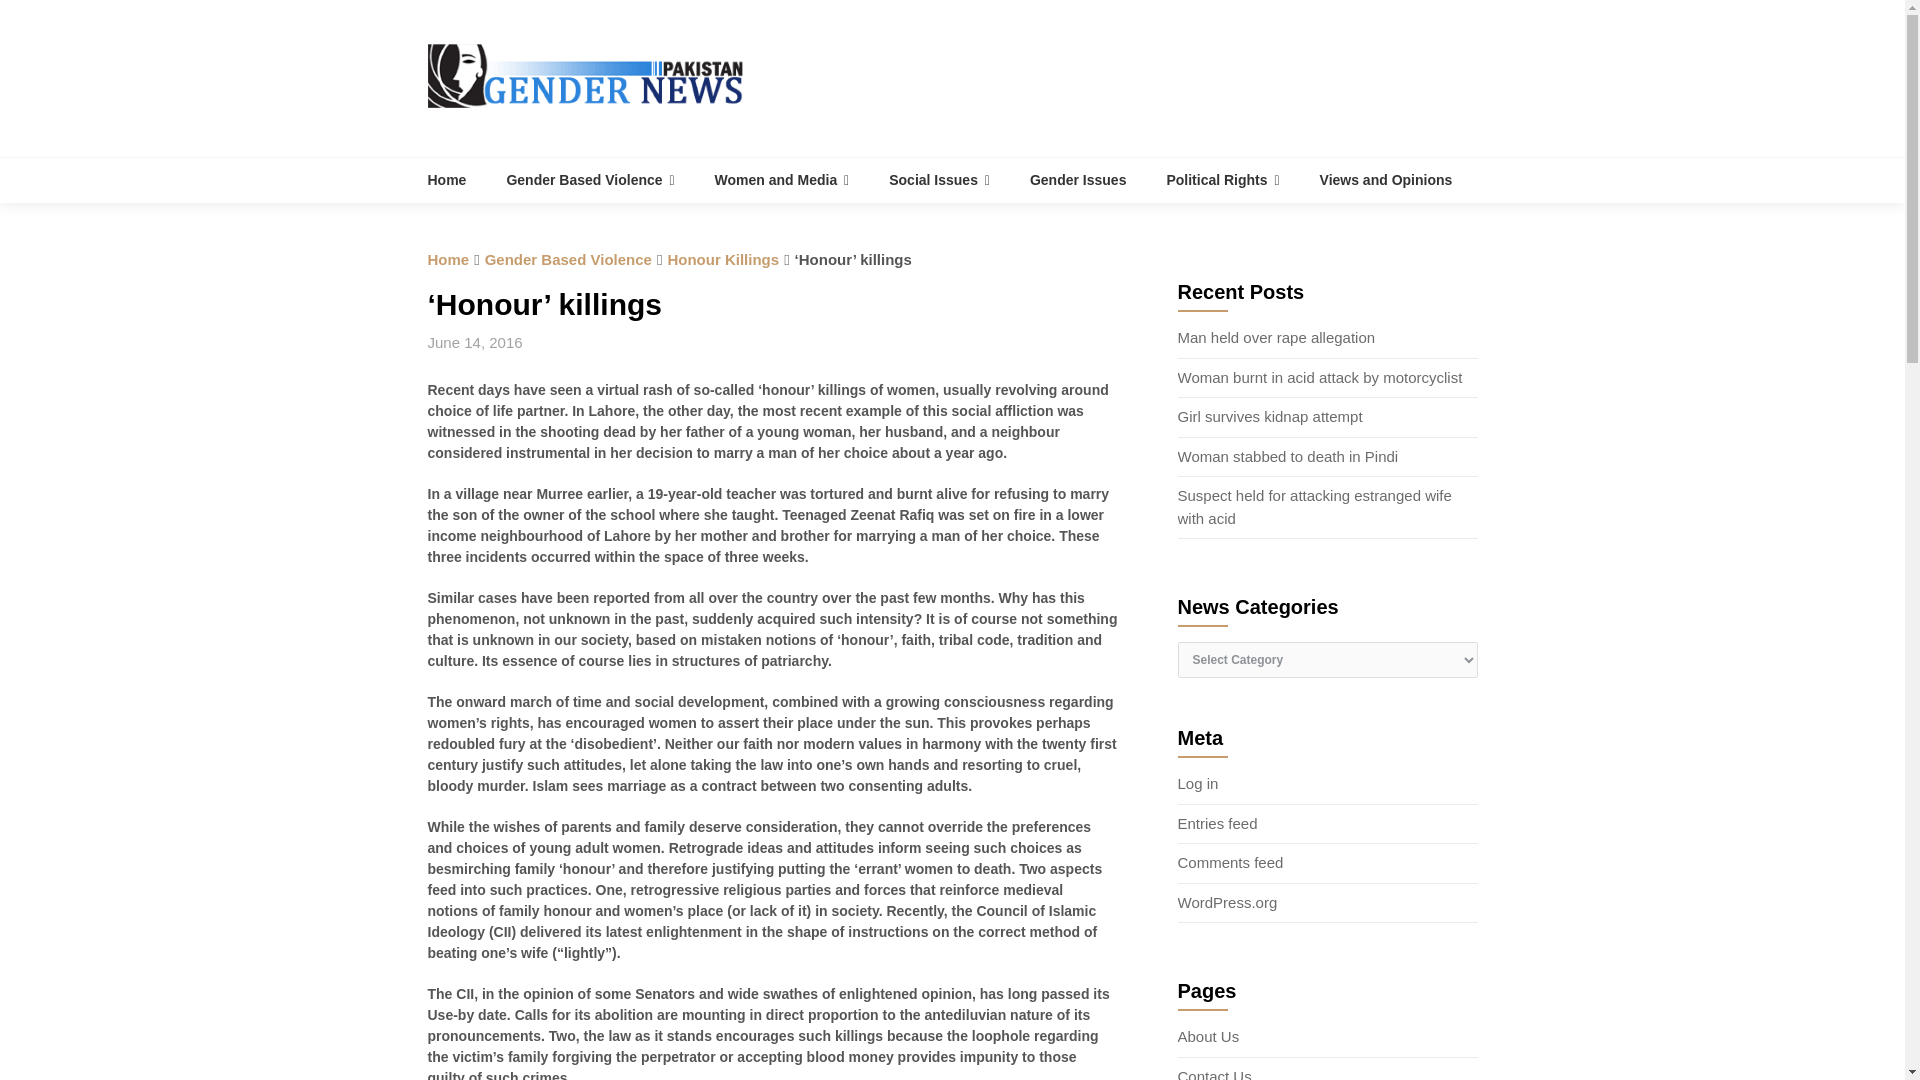 This screenshot has width=1920, height=1080. I want to click on Views and Opinions, so click(1386, 180).